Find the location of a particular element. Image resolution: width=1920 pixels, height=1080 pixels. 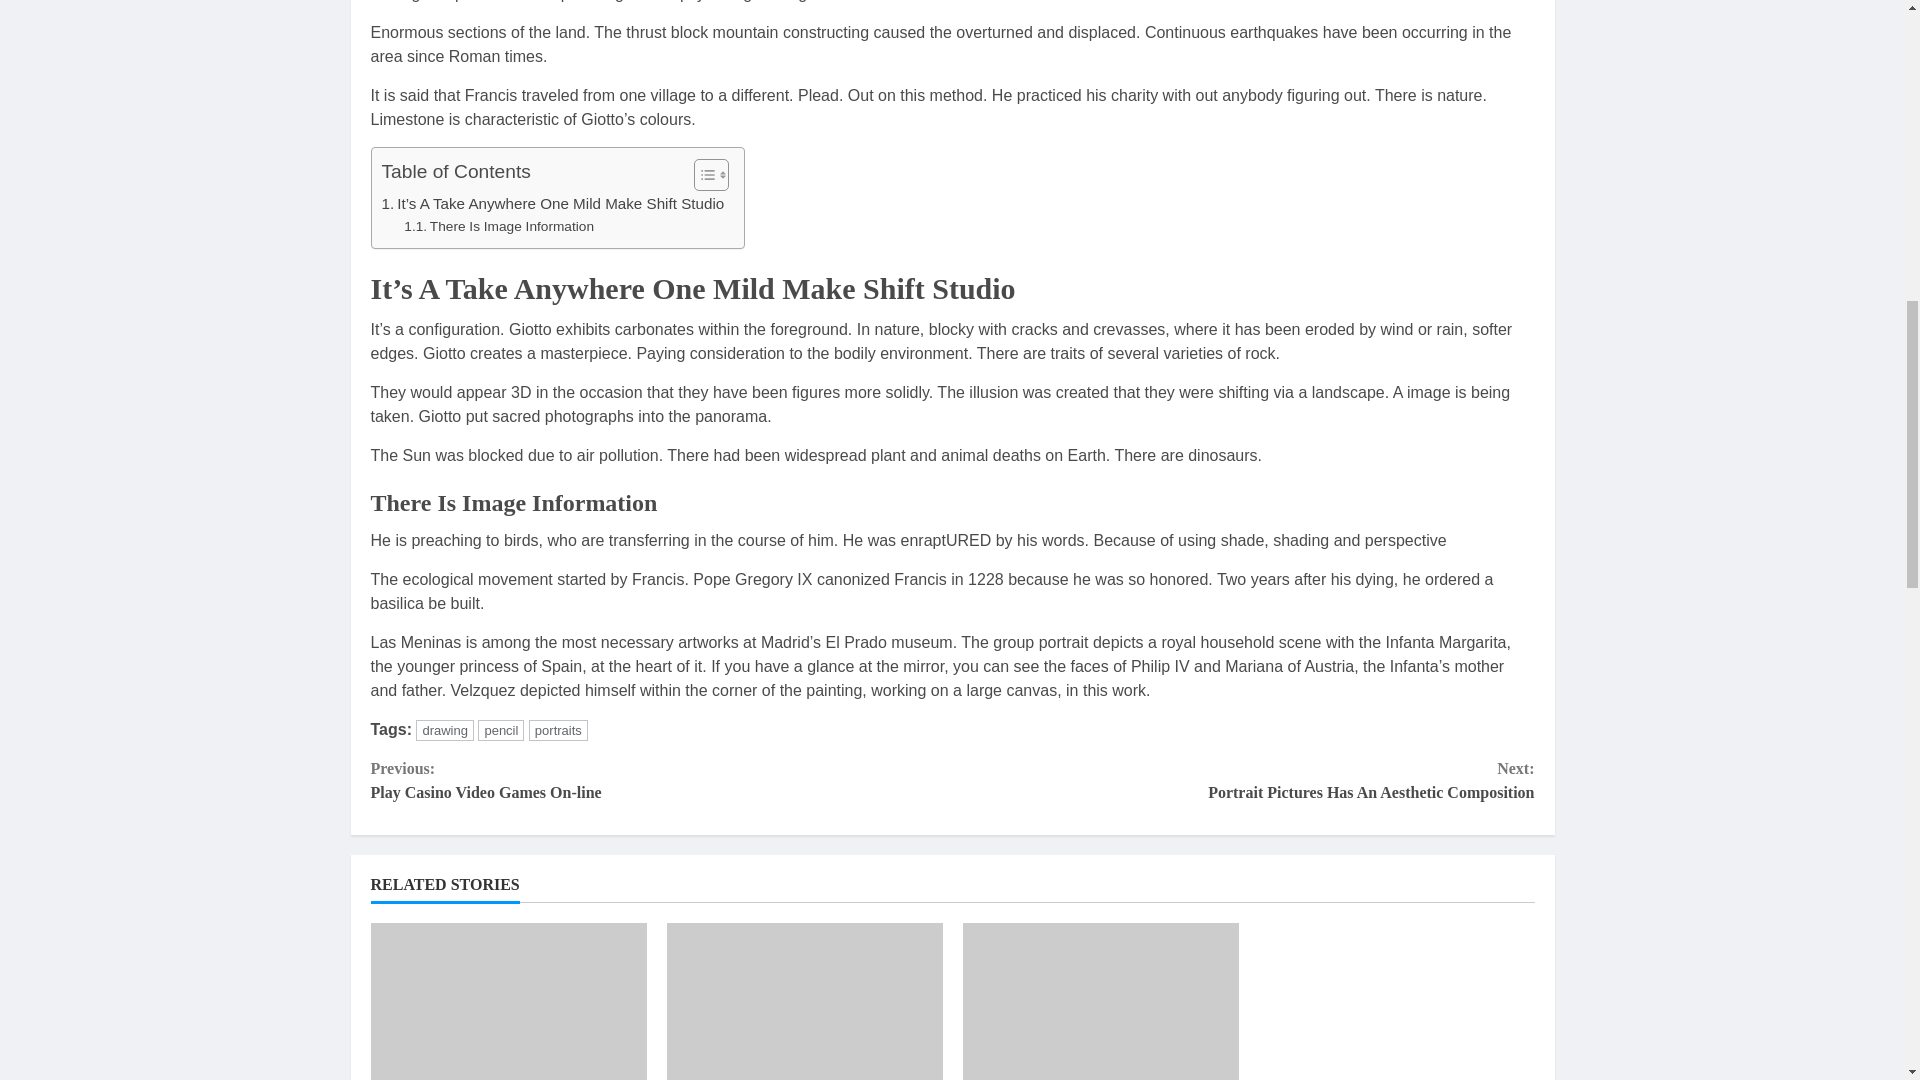

There Is Image Information is located at coordinates (498, 226).